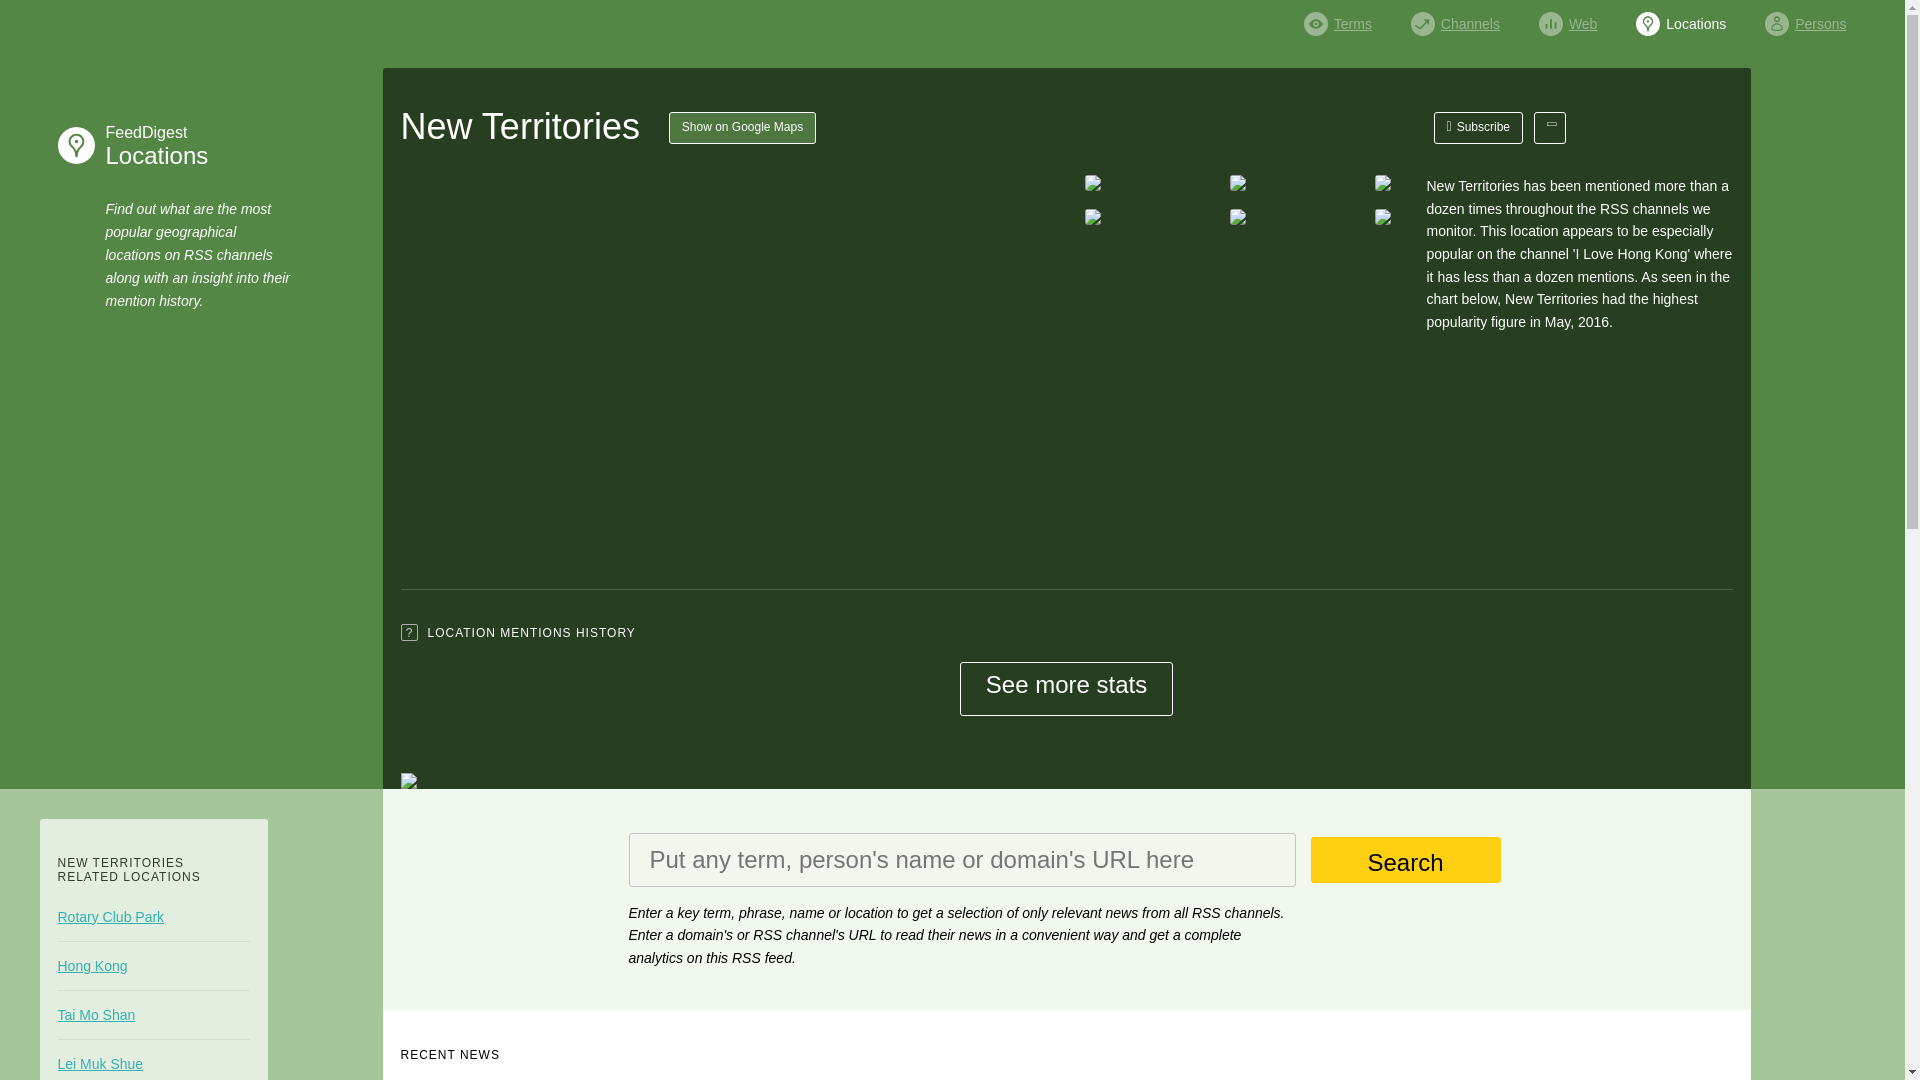  Describe the element at coordinates (151, 145) in the screenshot. I see `Search` at that location.